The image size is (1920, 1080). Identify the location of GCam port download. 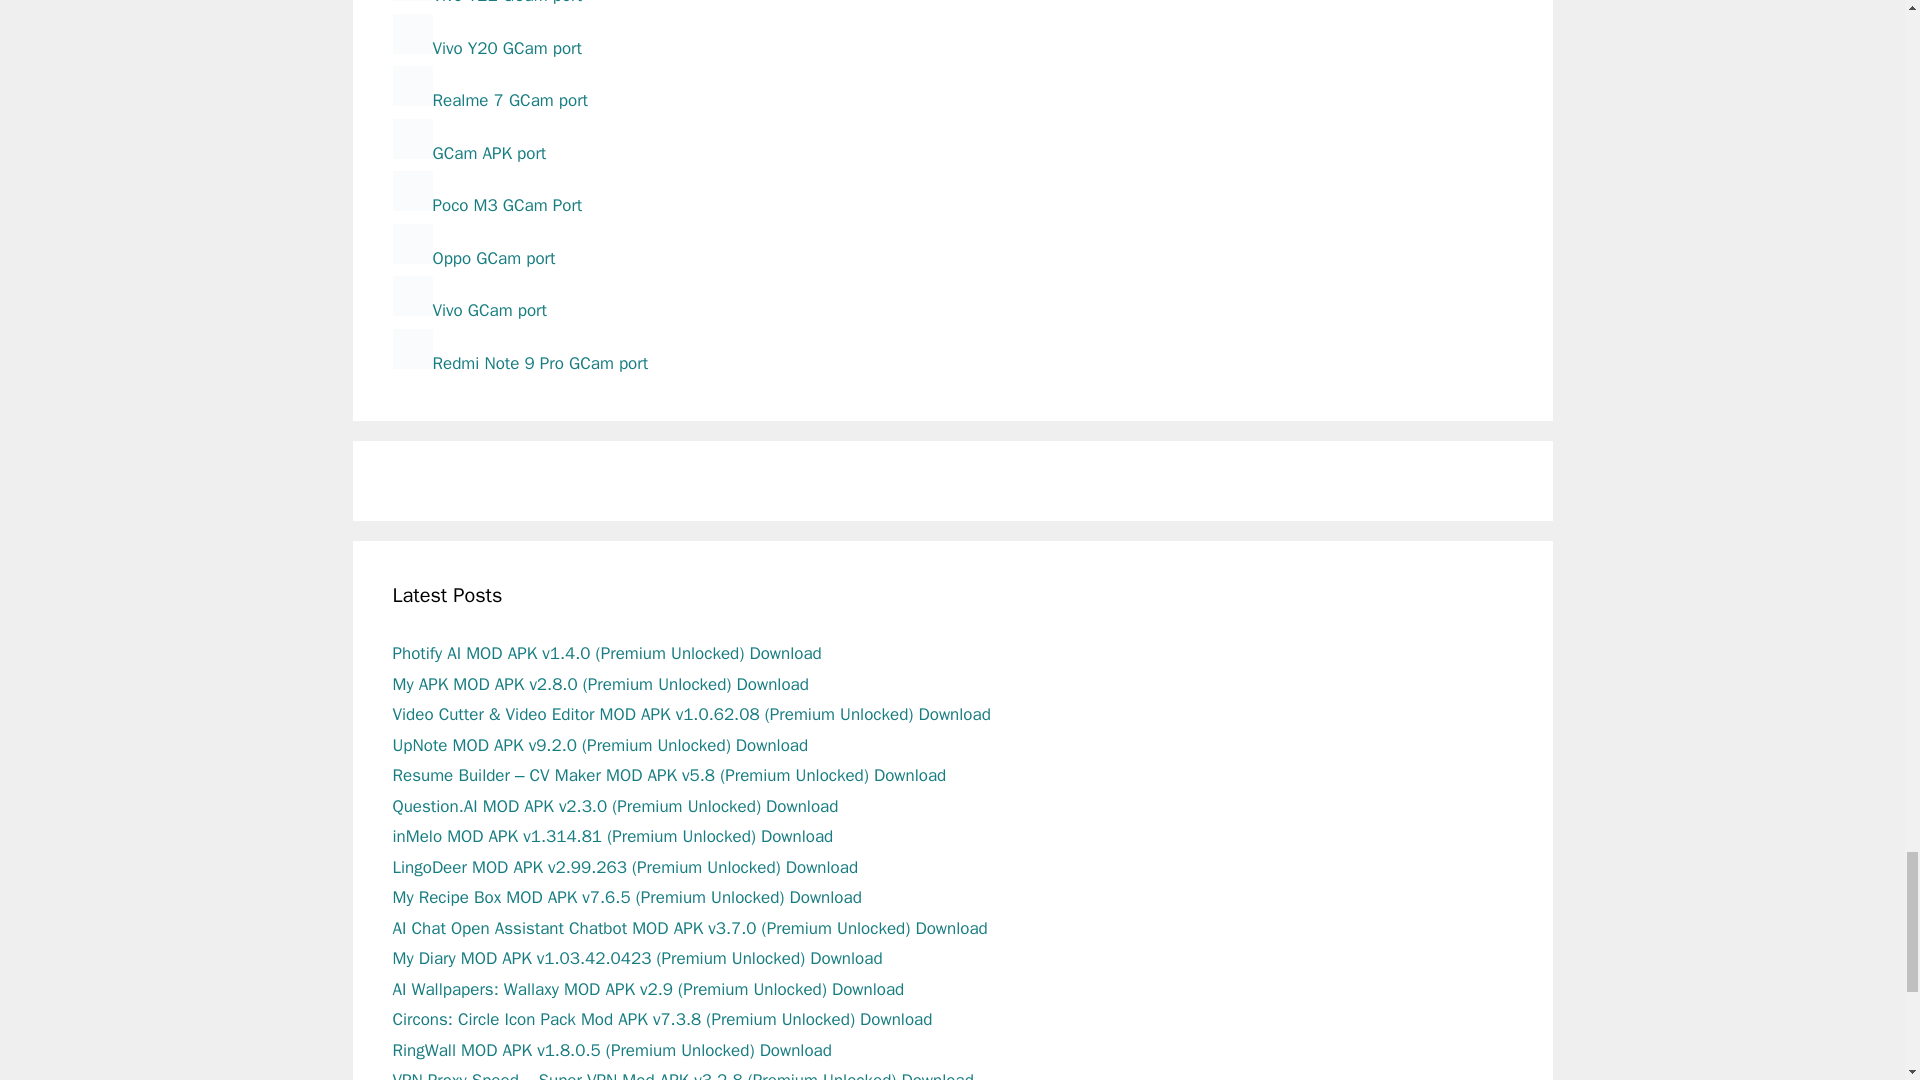
(468, 153).